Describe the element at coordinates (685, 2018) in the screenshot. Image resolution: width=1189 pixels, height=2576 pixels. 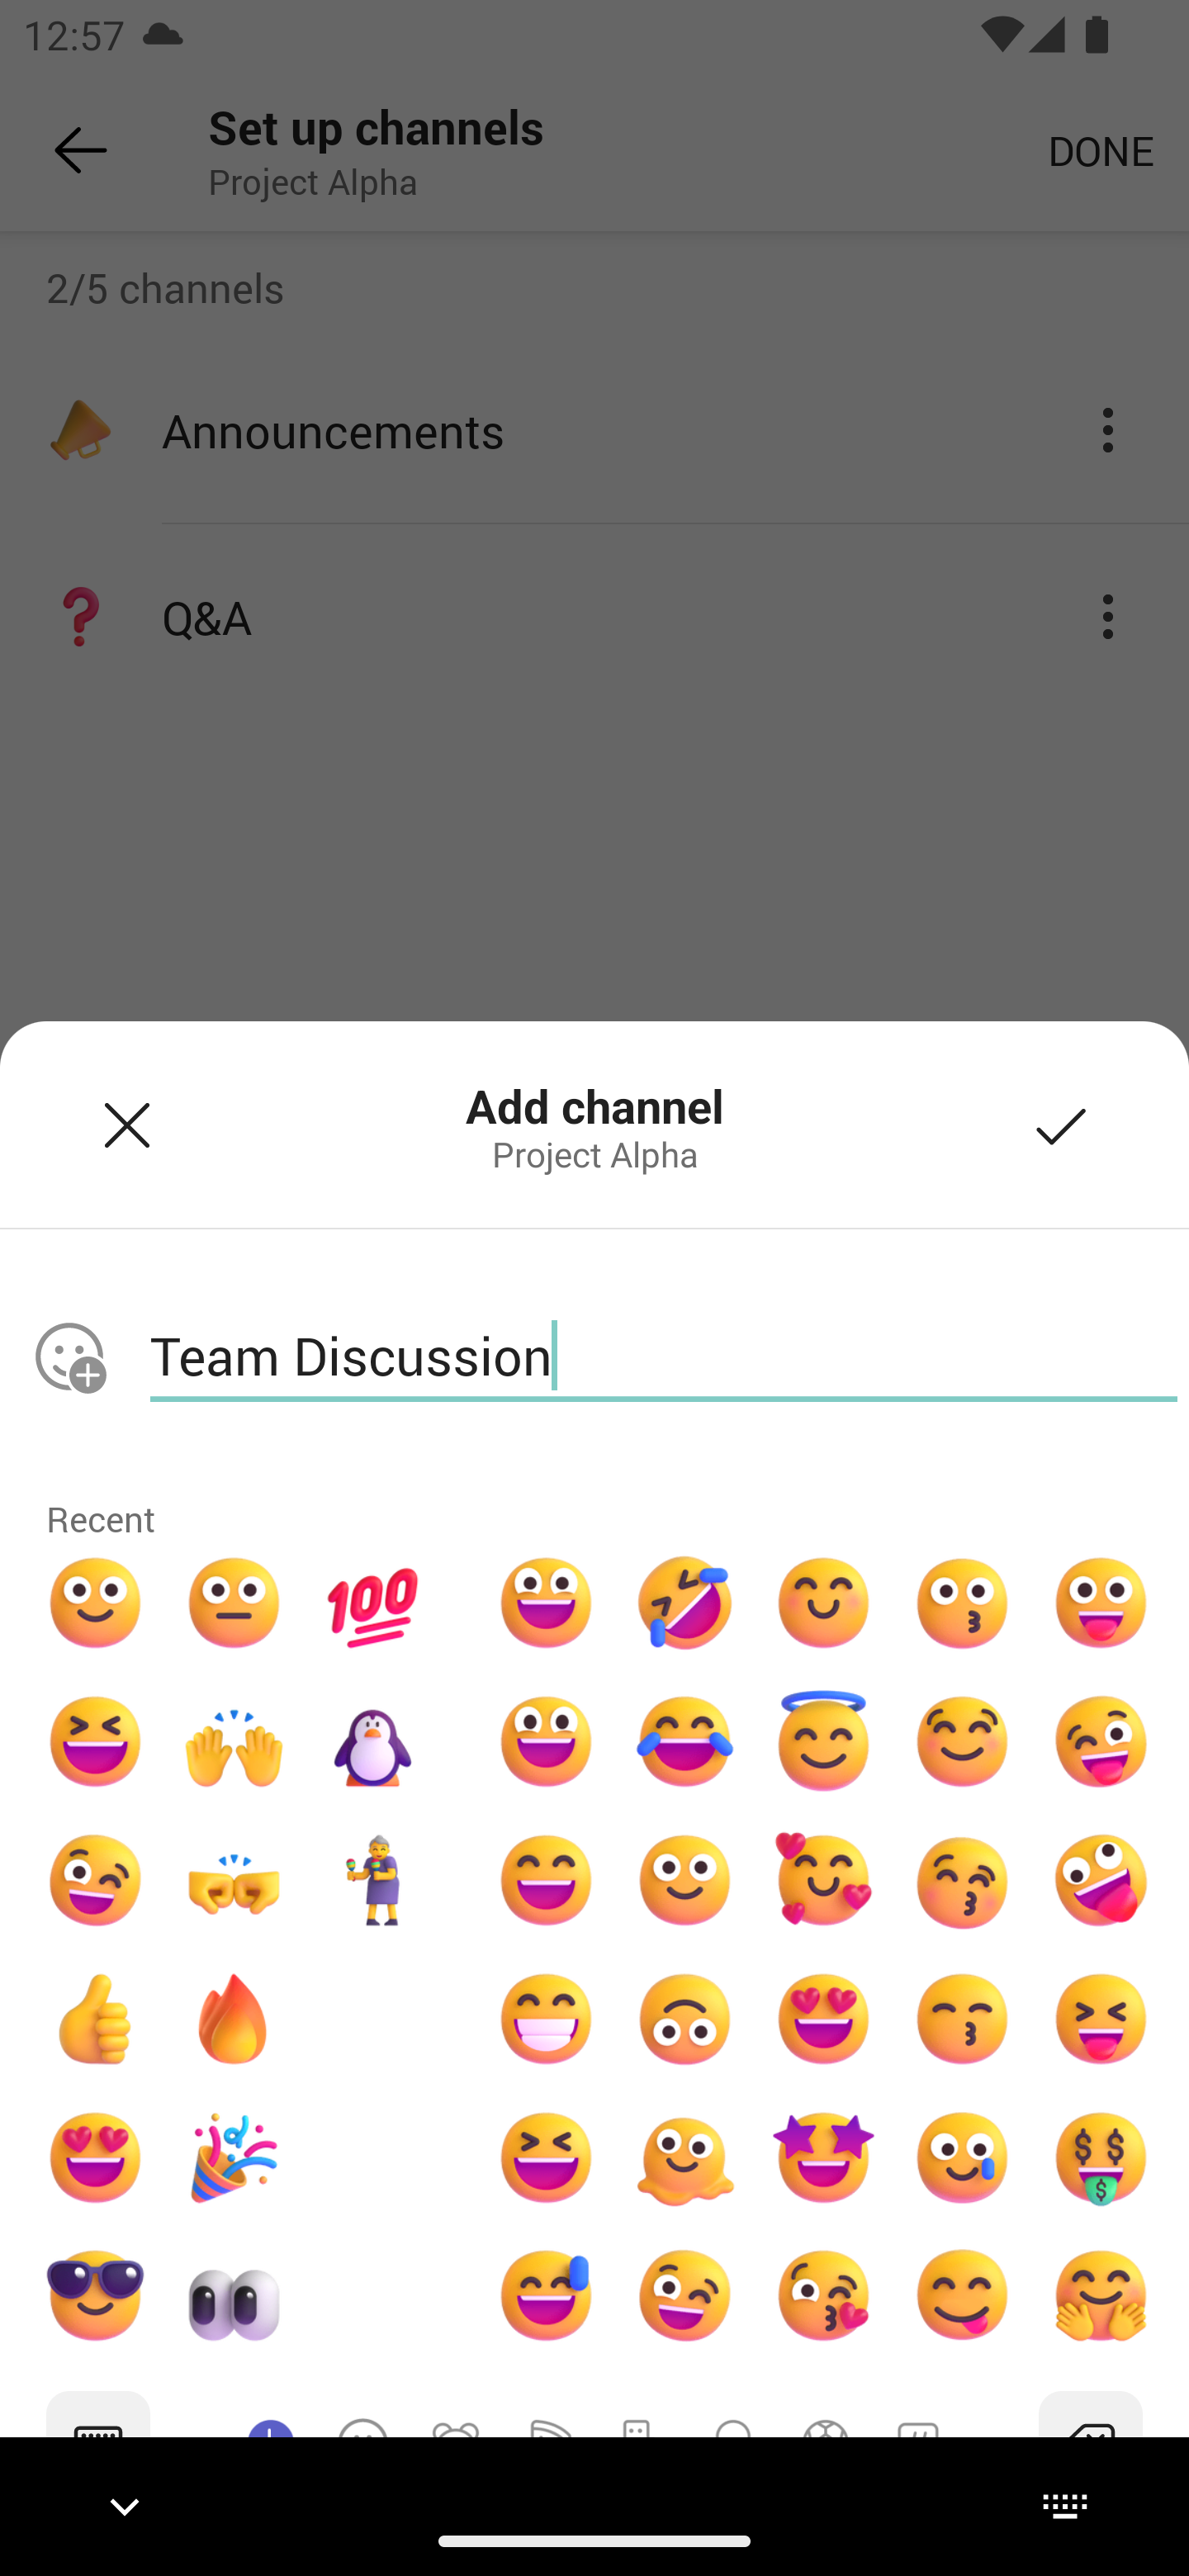
I see `Upside down face emoji` at that location.